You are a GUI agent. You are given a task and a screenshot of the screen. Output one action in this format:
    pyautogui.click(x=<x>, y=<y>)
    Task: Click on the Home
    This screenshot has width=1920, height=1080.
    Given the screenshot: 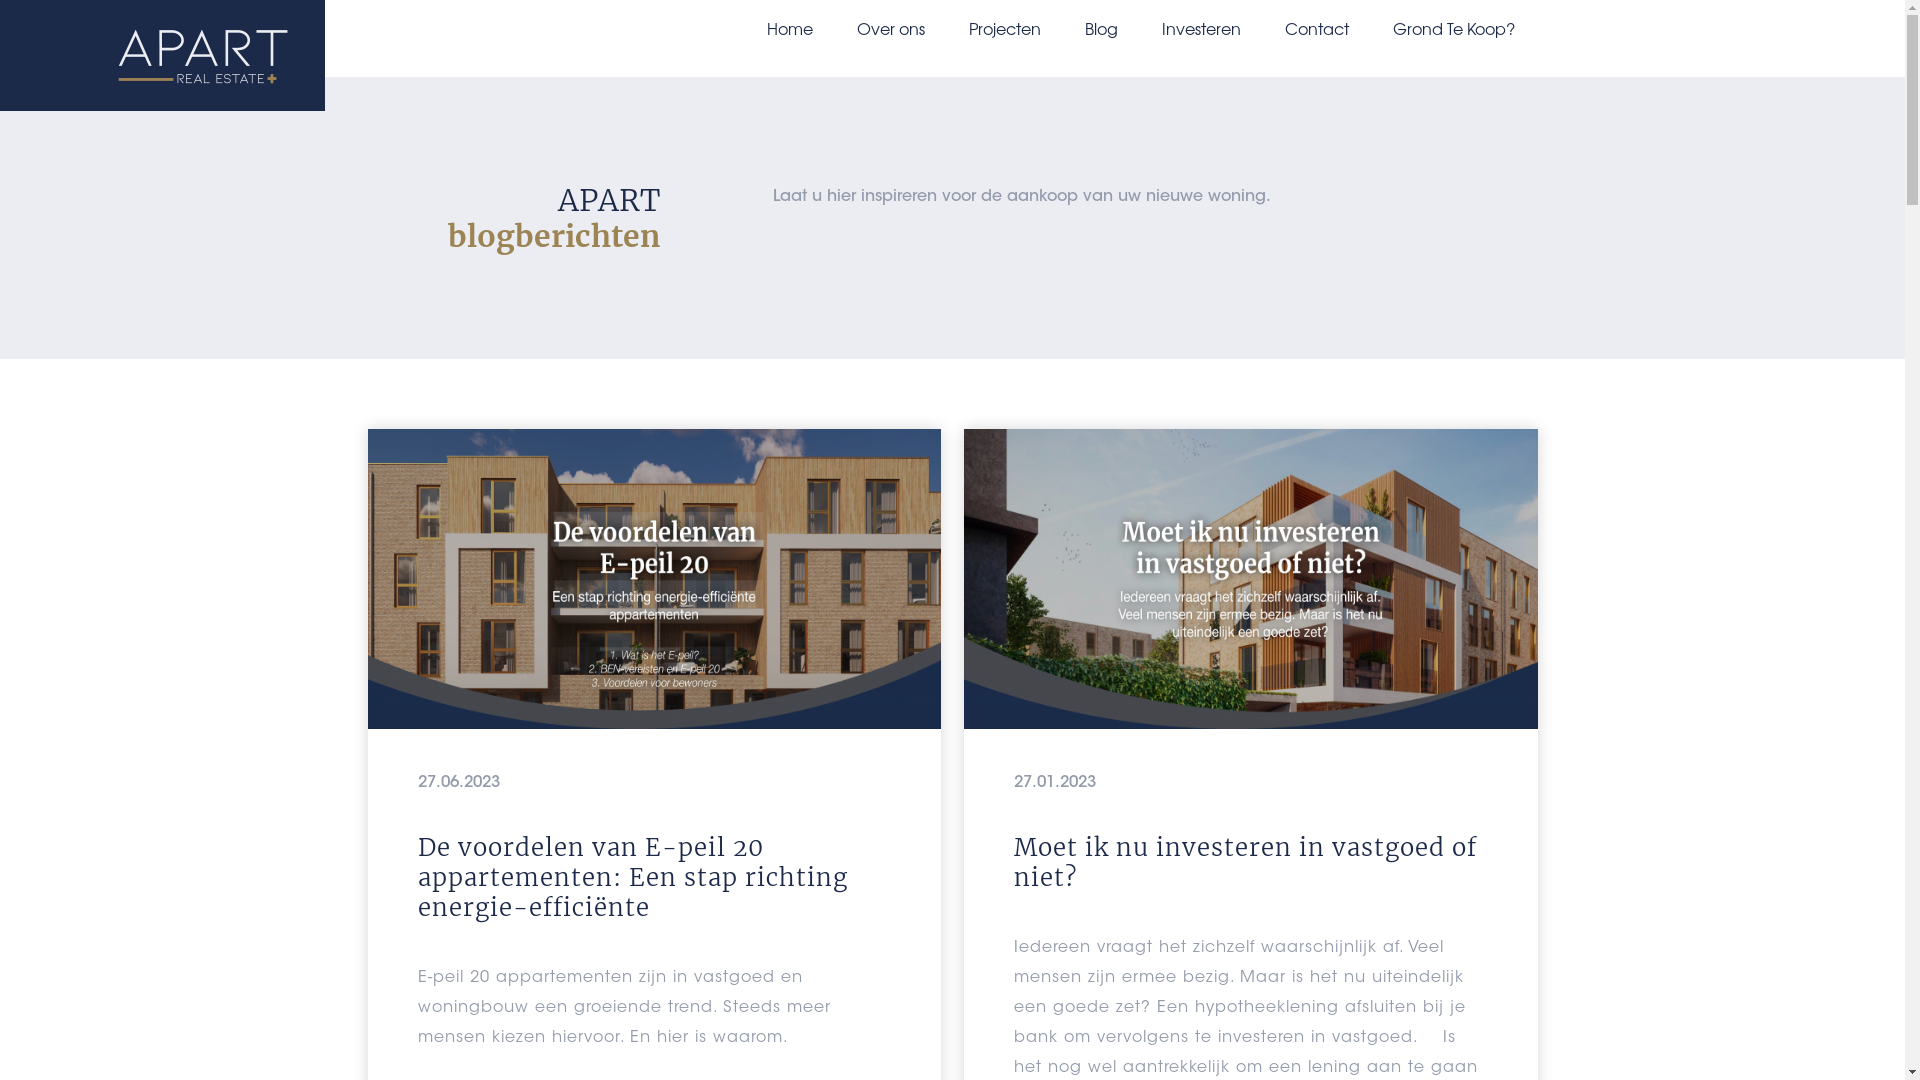 What is the action you would take?
    pyautogui.click(x=789, y=28)
    